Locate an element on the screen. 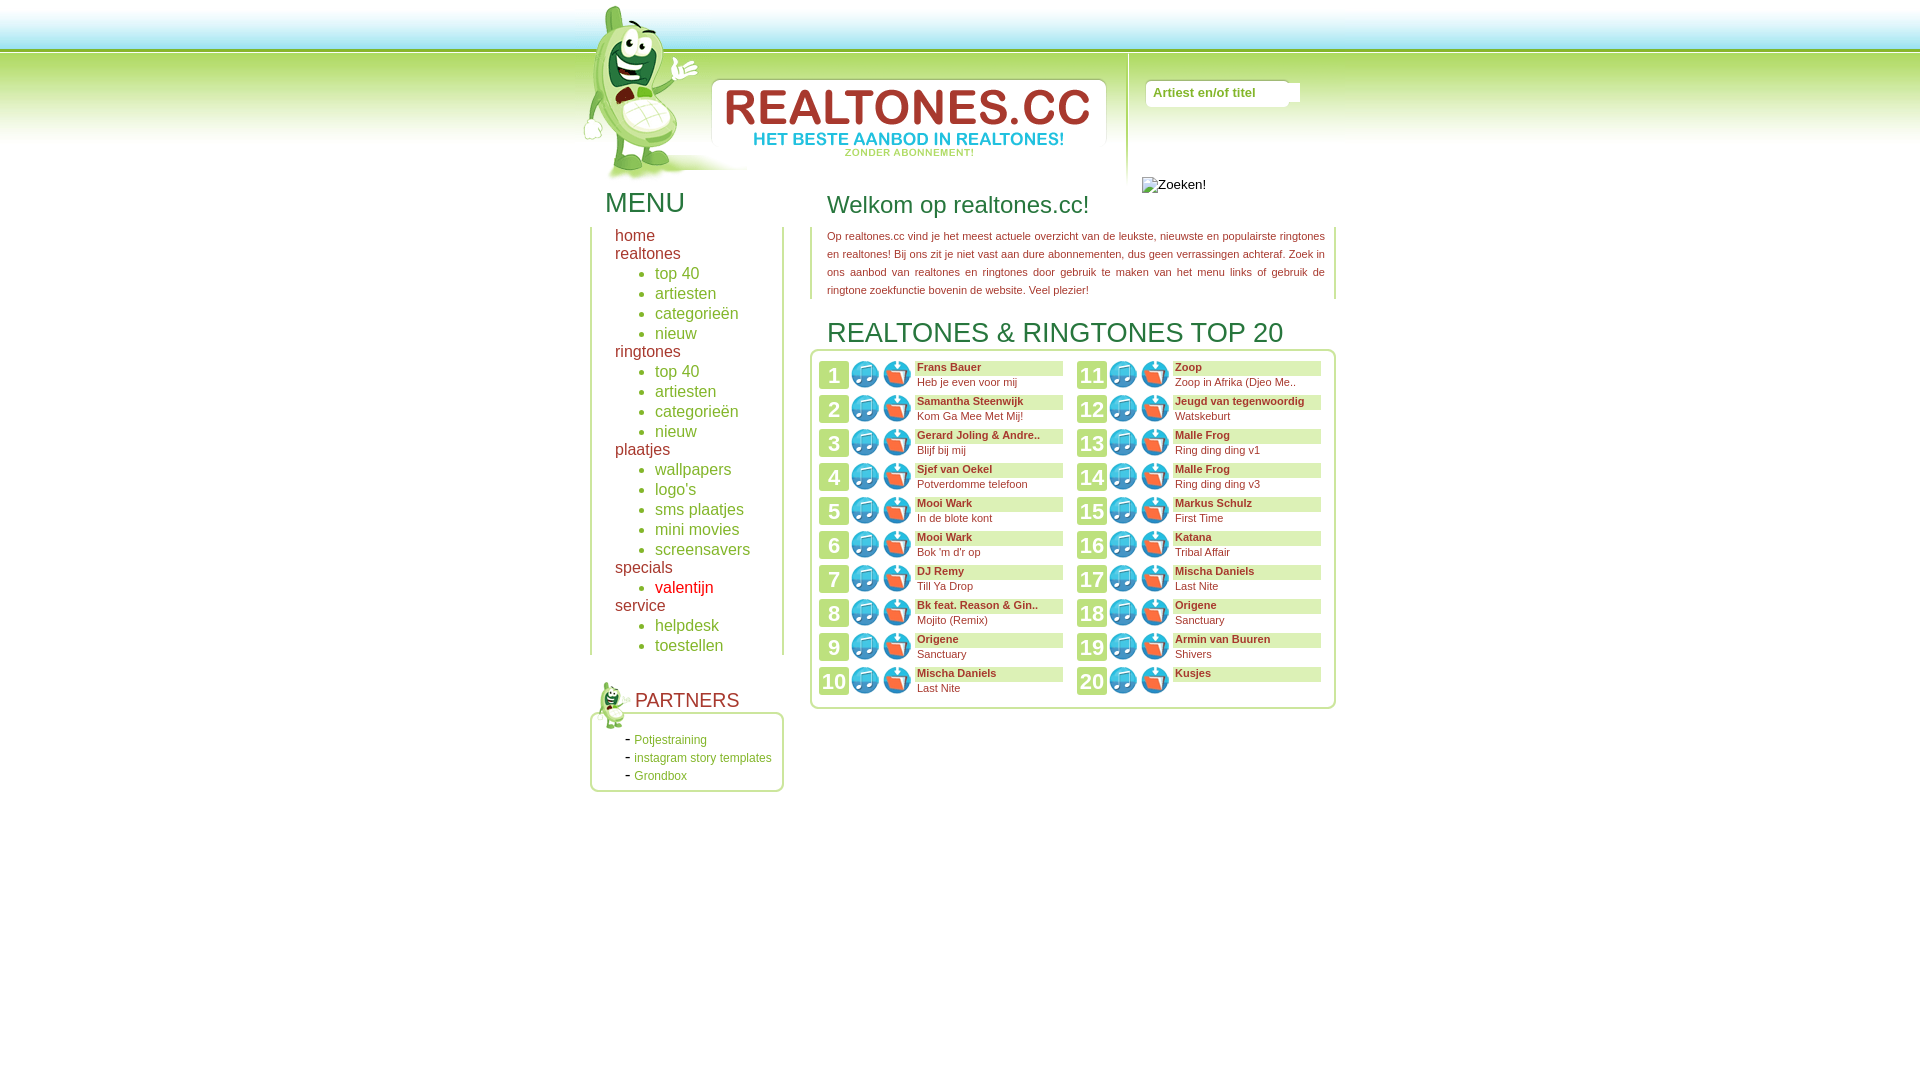  realtones is located at coordinates (648, 254).